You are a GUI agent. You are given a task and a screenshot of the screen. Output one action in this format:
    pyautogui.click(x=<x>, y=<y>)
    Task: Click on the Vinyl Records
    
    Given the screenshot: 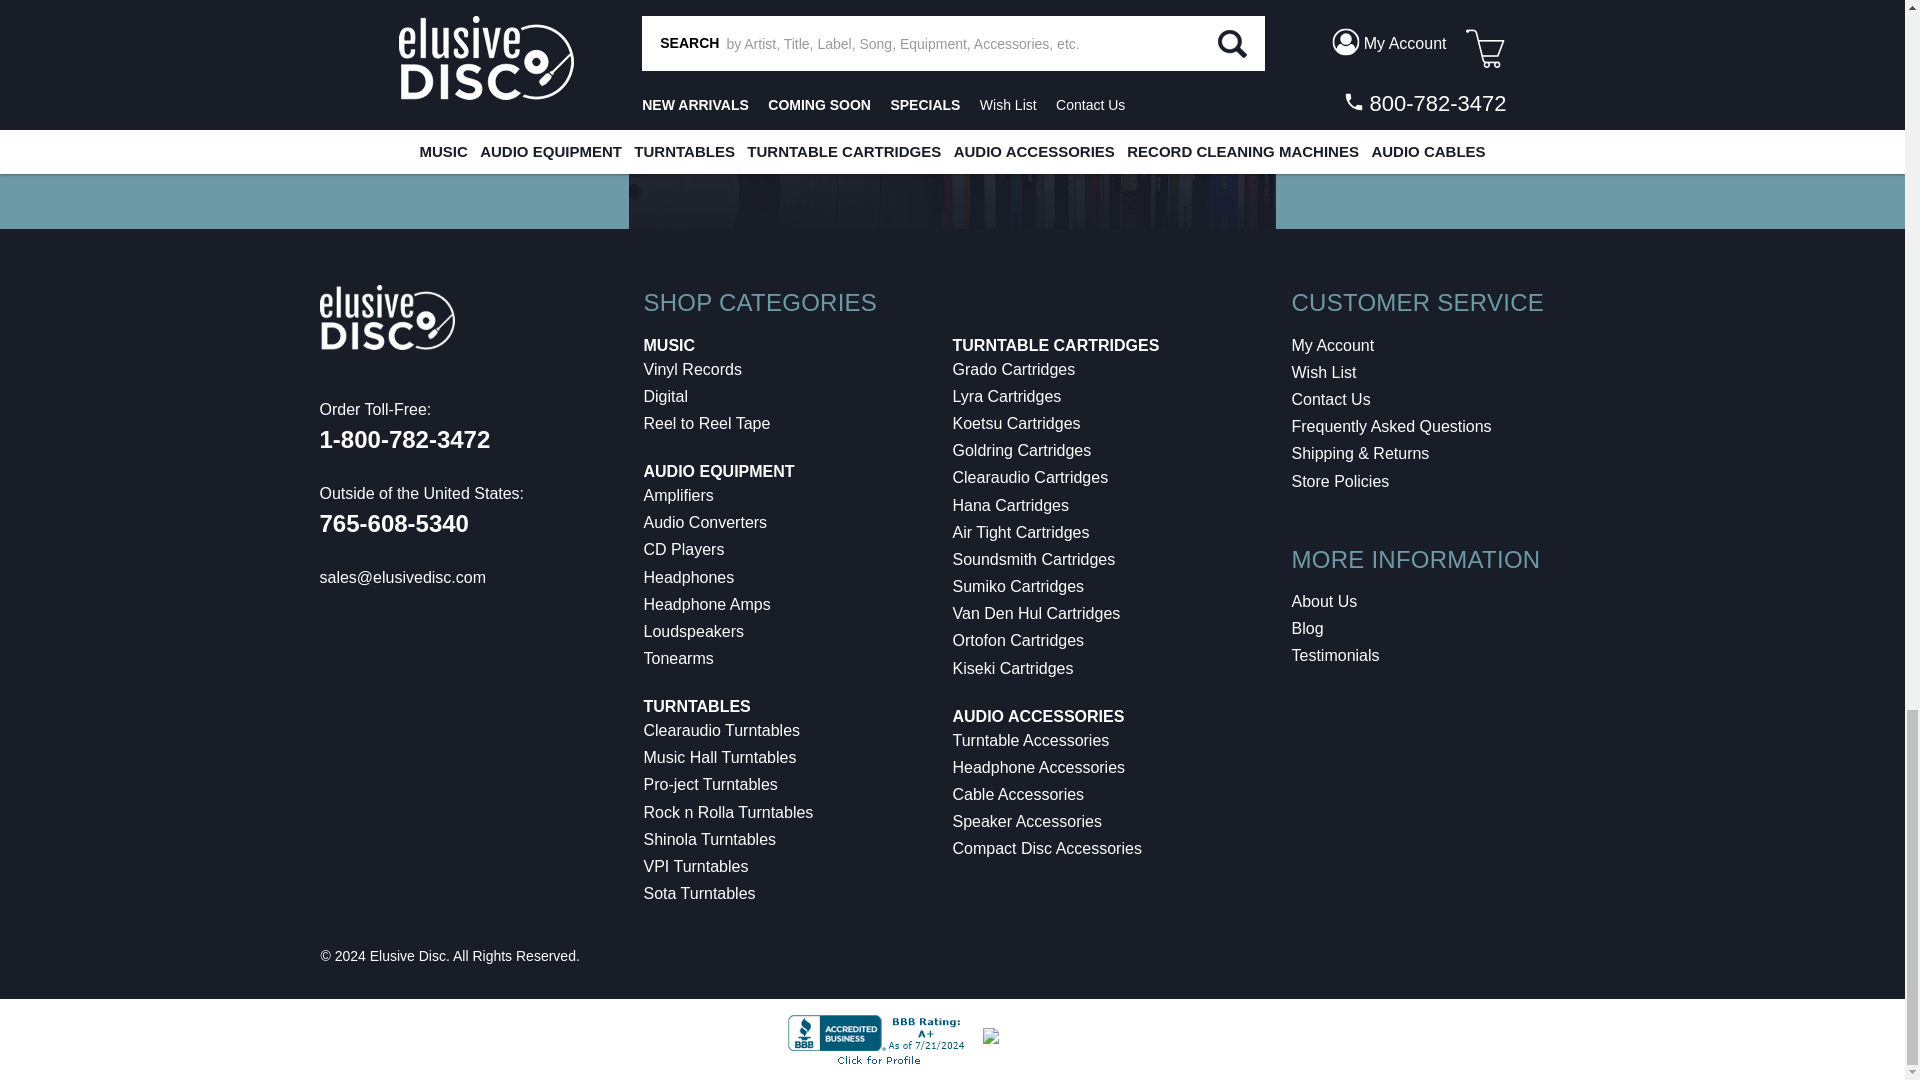 What is the action you would take?
    pyautogui.click(x=692, y=369)
    